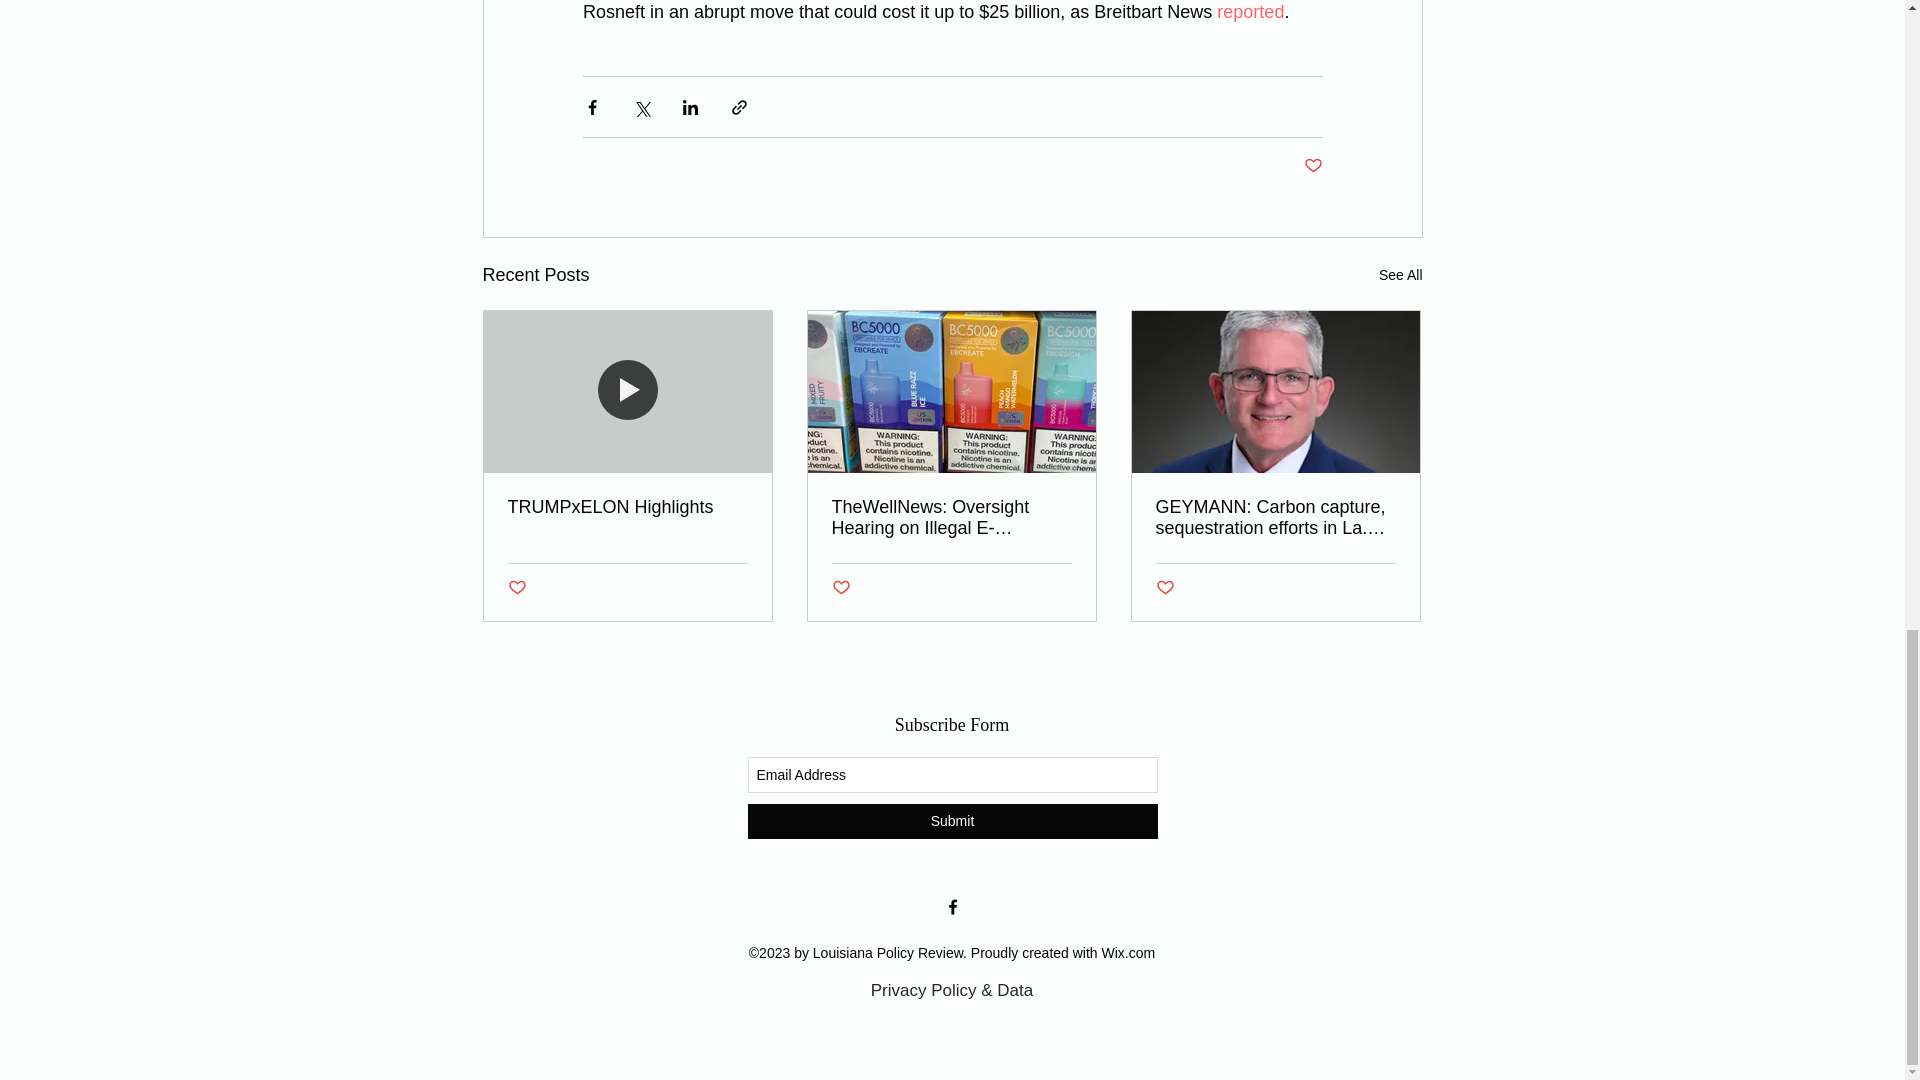 Image resolution: width=1920 pixels, height=1080 pixels. What do you see at coordinates (628, 507) in the screenshot?
I see `TRUMPxELON Highlights` at bounding box center [628, 507].